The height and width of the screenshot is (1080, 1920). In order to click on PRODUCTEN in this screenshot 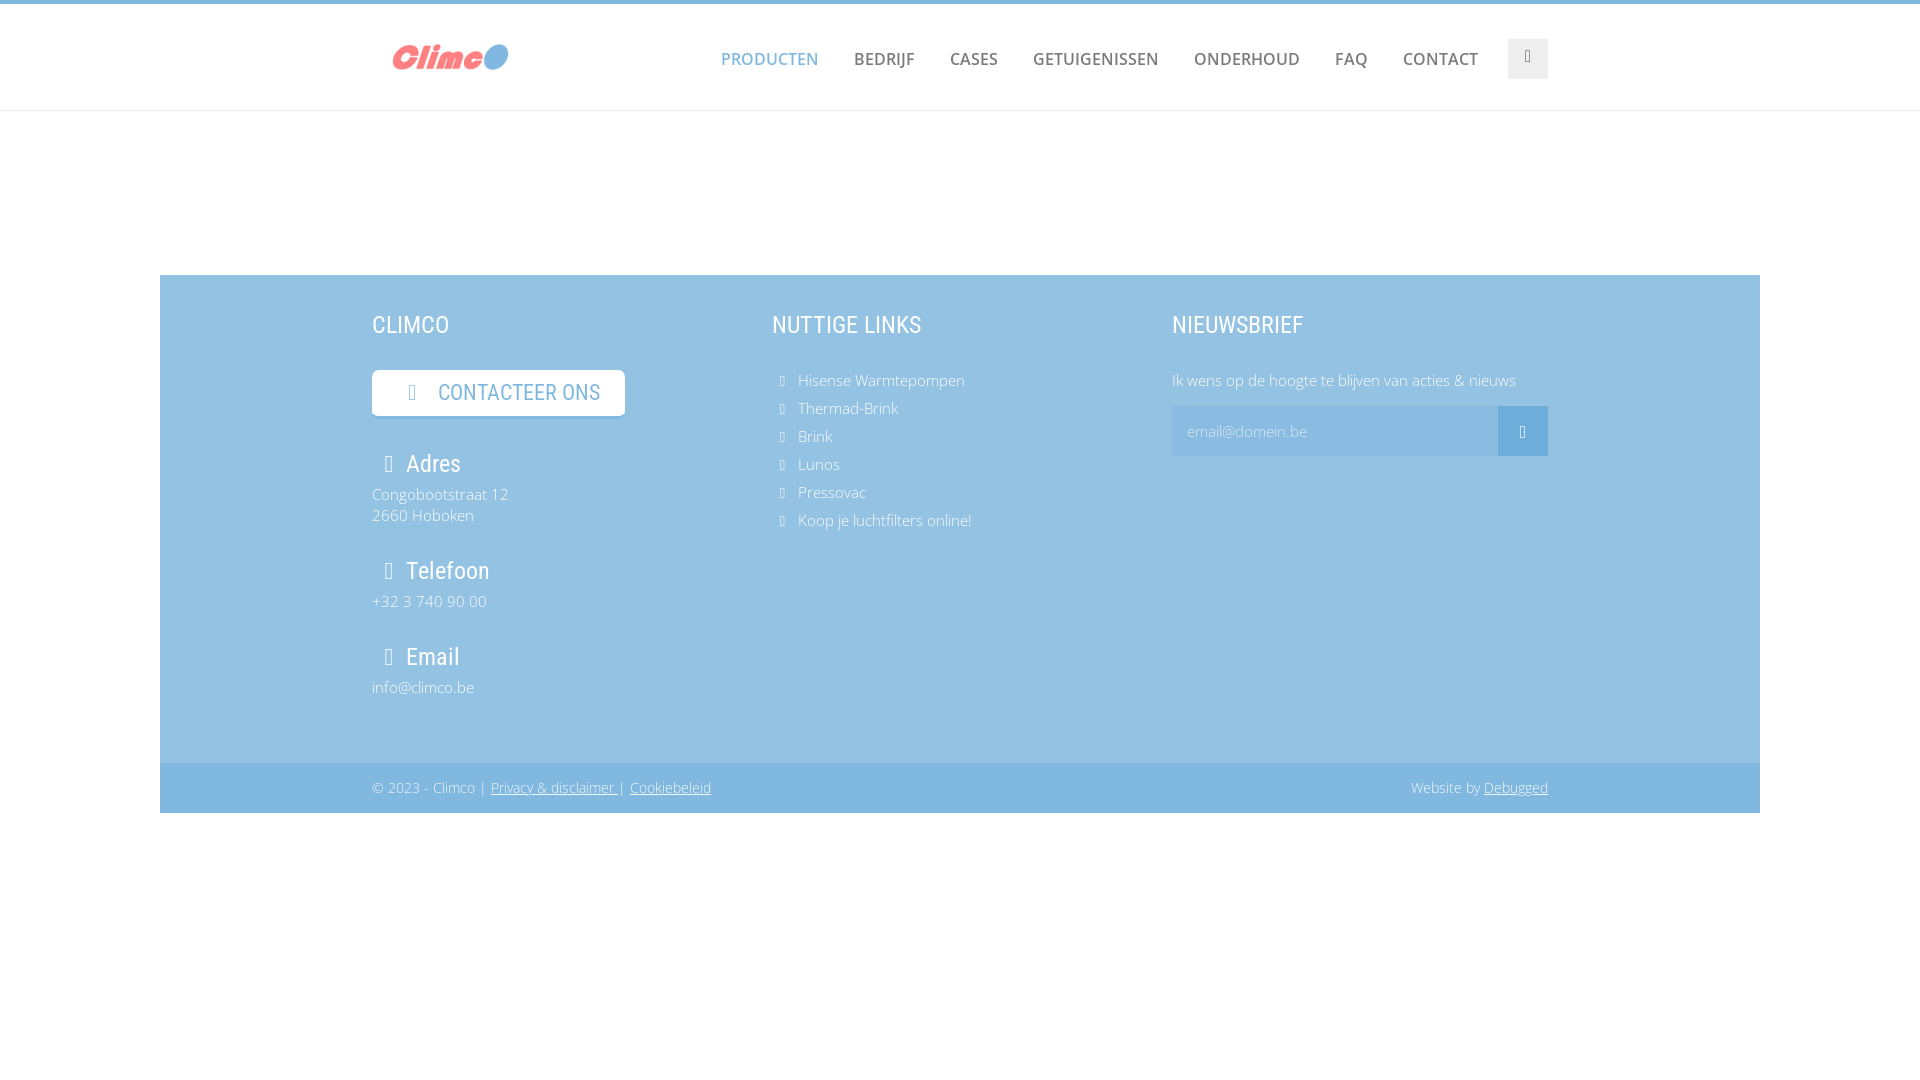, I will do `click(770, 59)`.